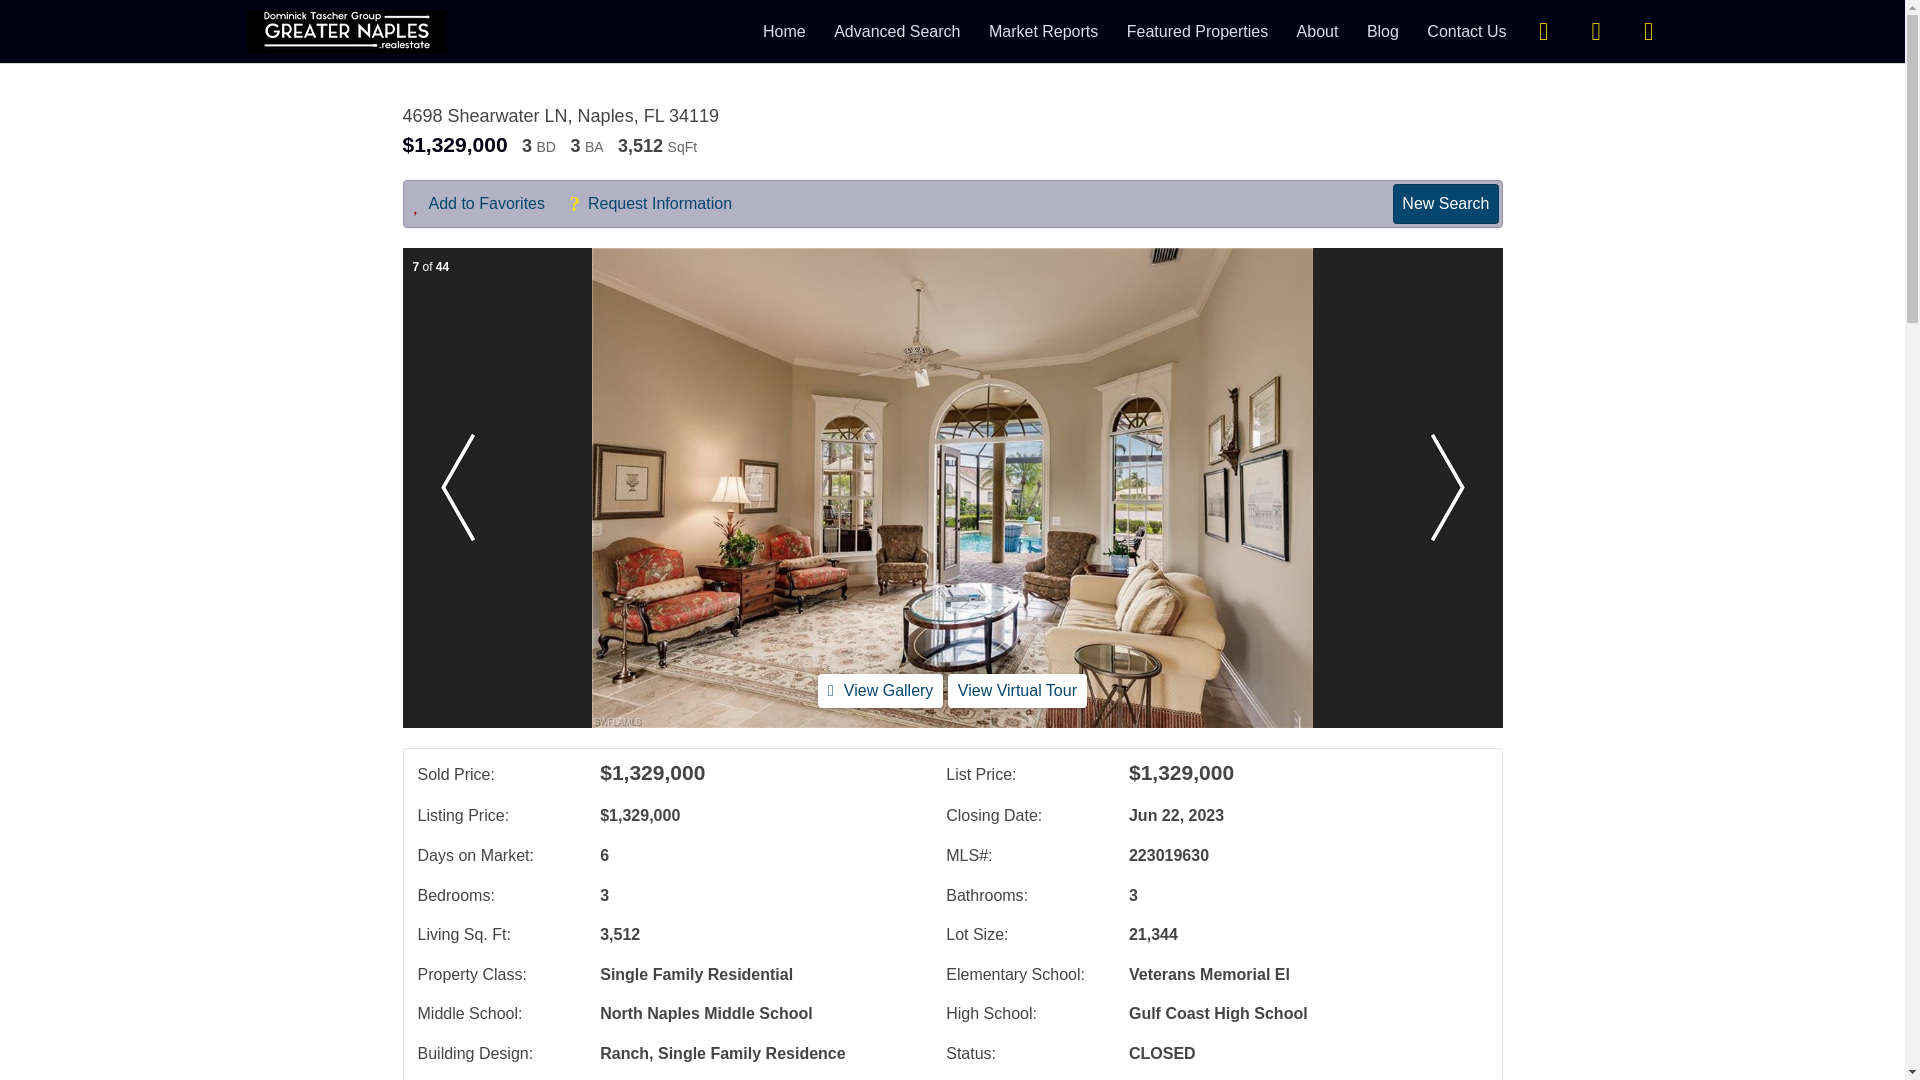 The height and width of the screenshot is (1080, 1920). What do you see at coordinates (1043, 30) in the screenshot?
I see `Market Reports` at bounding box center [1043, 30].